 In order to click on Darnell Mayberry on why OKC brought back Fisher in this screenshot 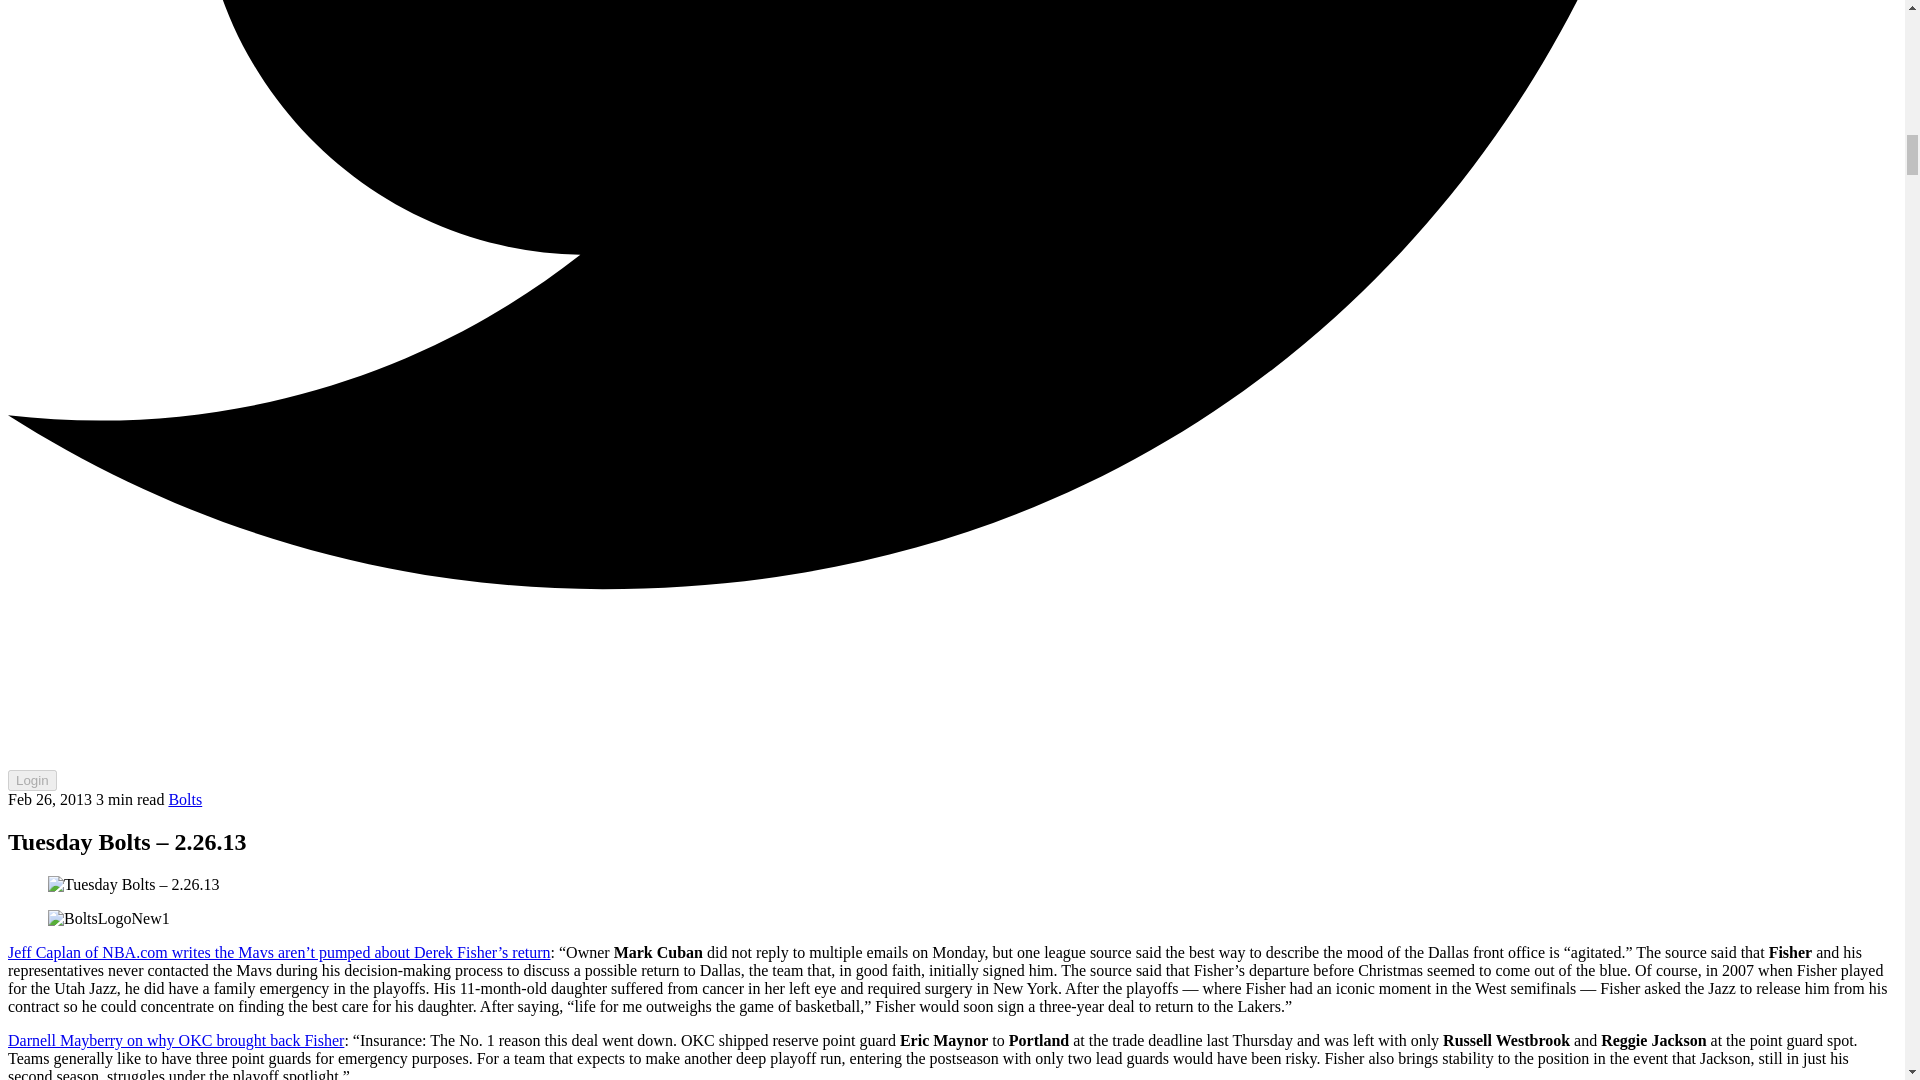, I will do `click(175, 1040)`.